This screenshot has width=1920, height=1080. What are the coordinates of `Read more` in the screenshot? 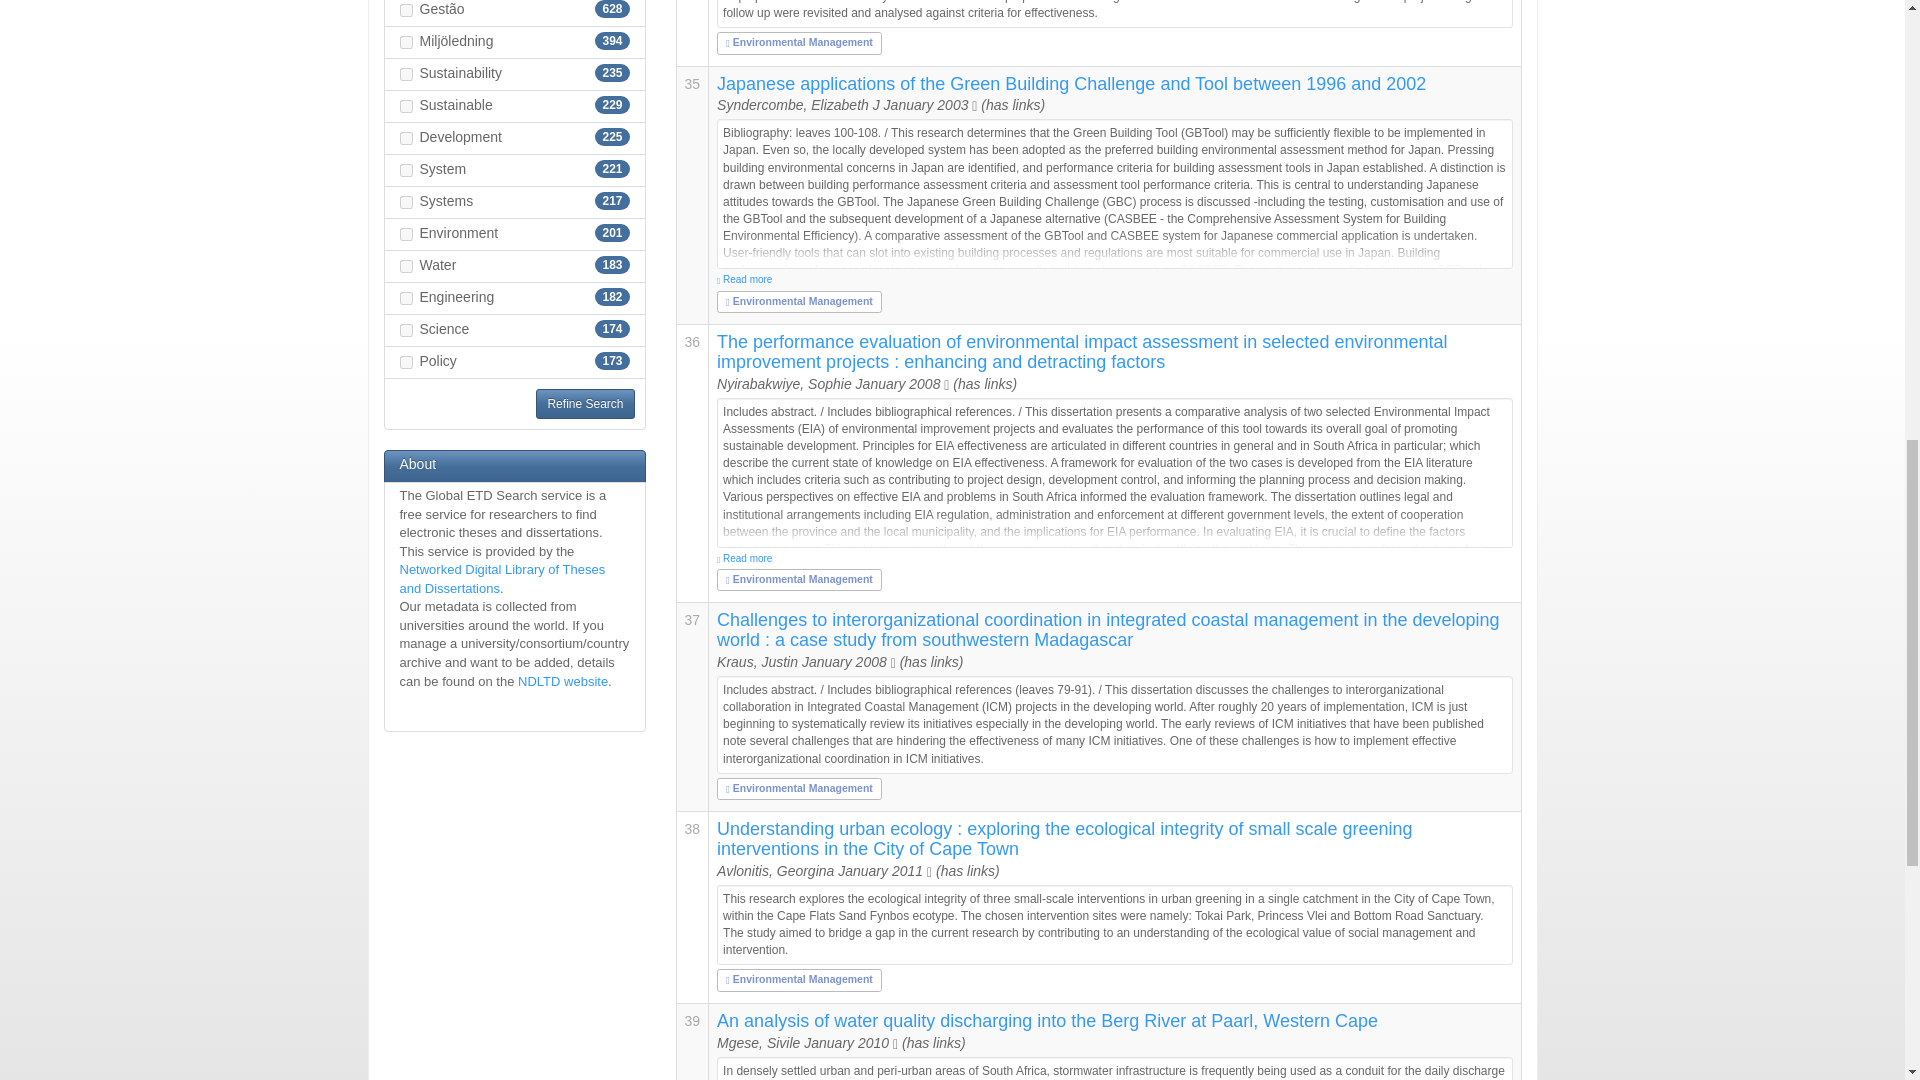 It's located at (1114, 280).